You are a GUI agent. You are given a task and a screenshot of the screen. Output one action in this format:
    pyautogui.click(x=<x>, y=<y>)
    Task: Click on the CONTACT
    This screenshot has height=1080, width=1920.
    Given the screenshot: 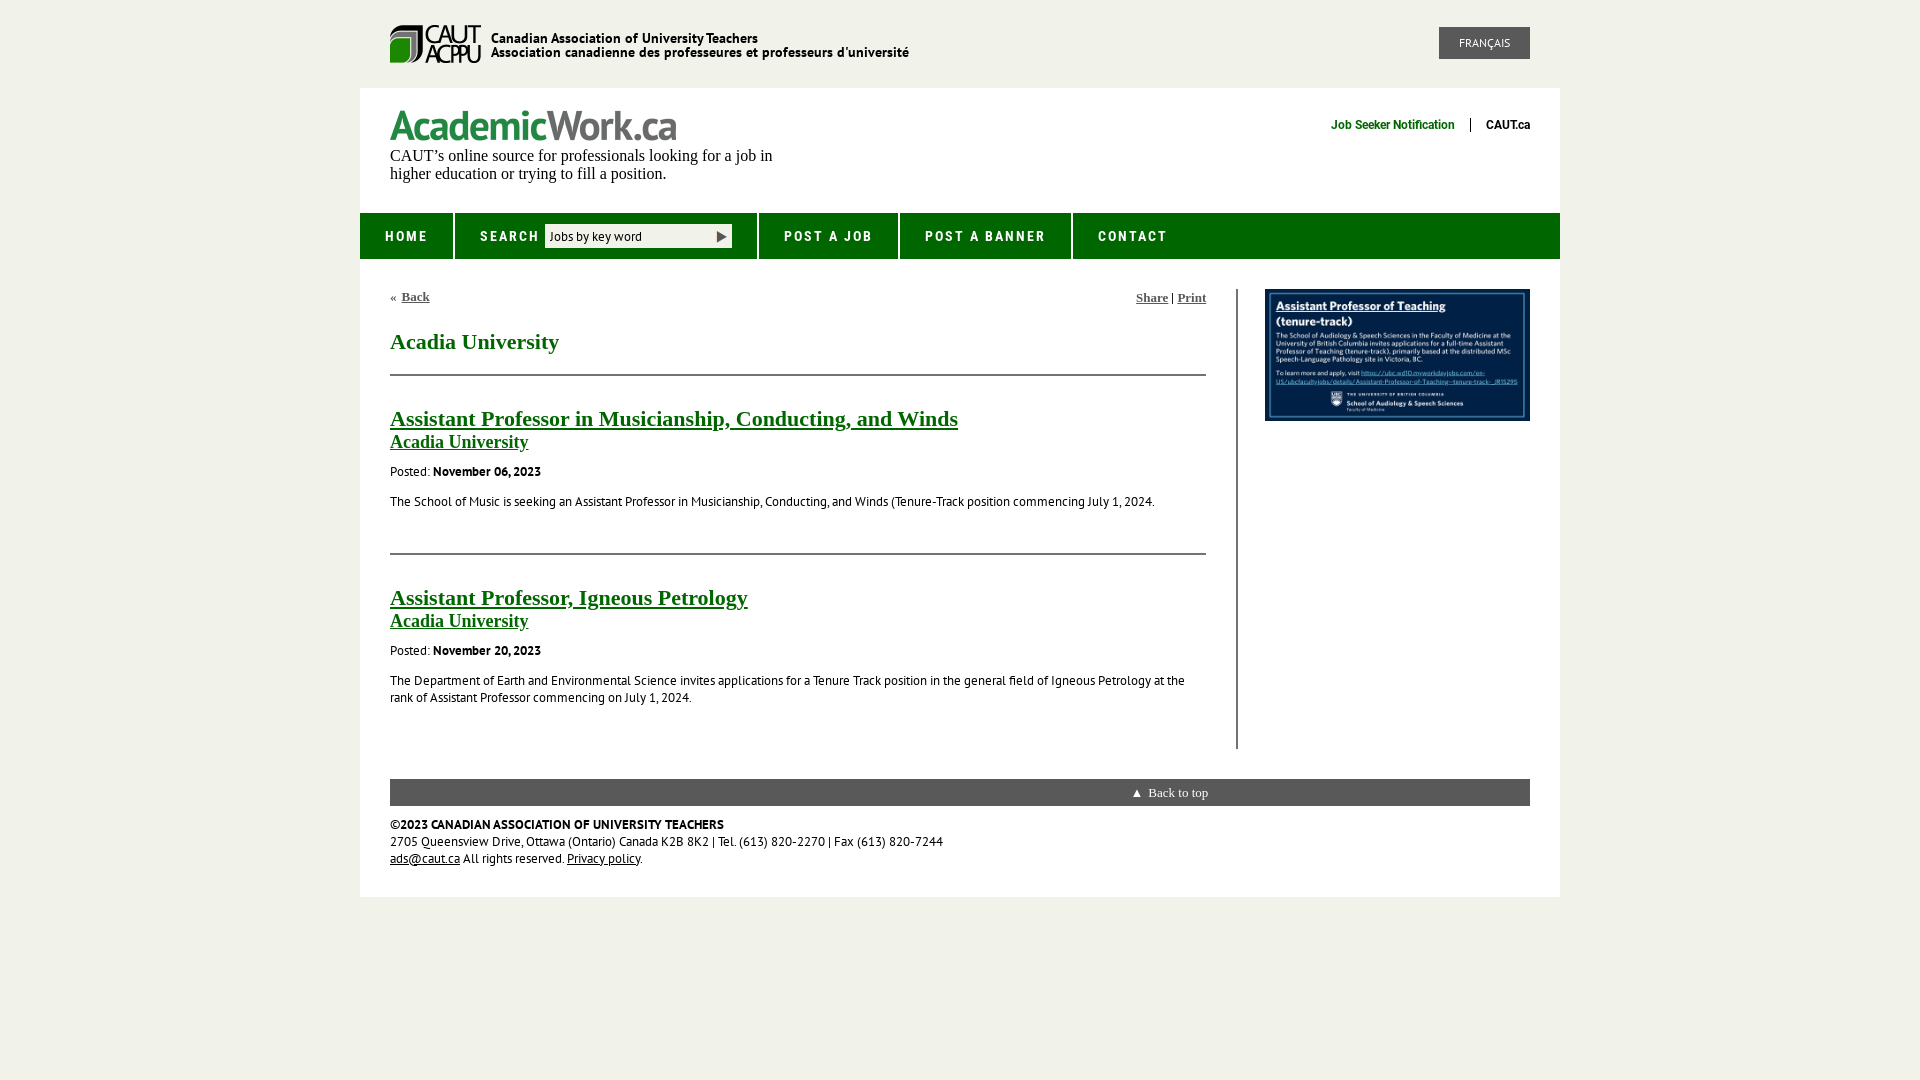 What is the action you would take?
    pyautogui.click(x=1133, y=236)
    